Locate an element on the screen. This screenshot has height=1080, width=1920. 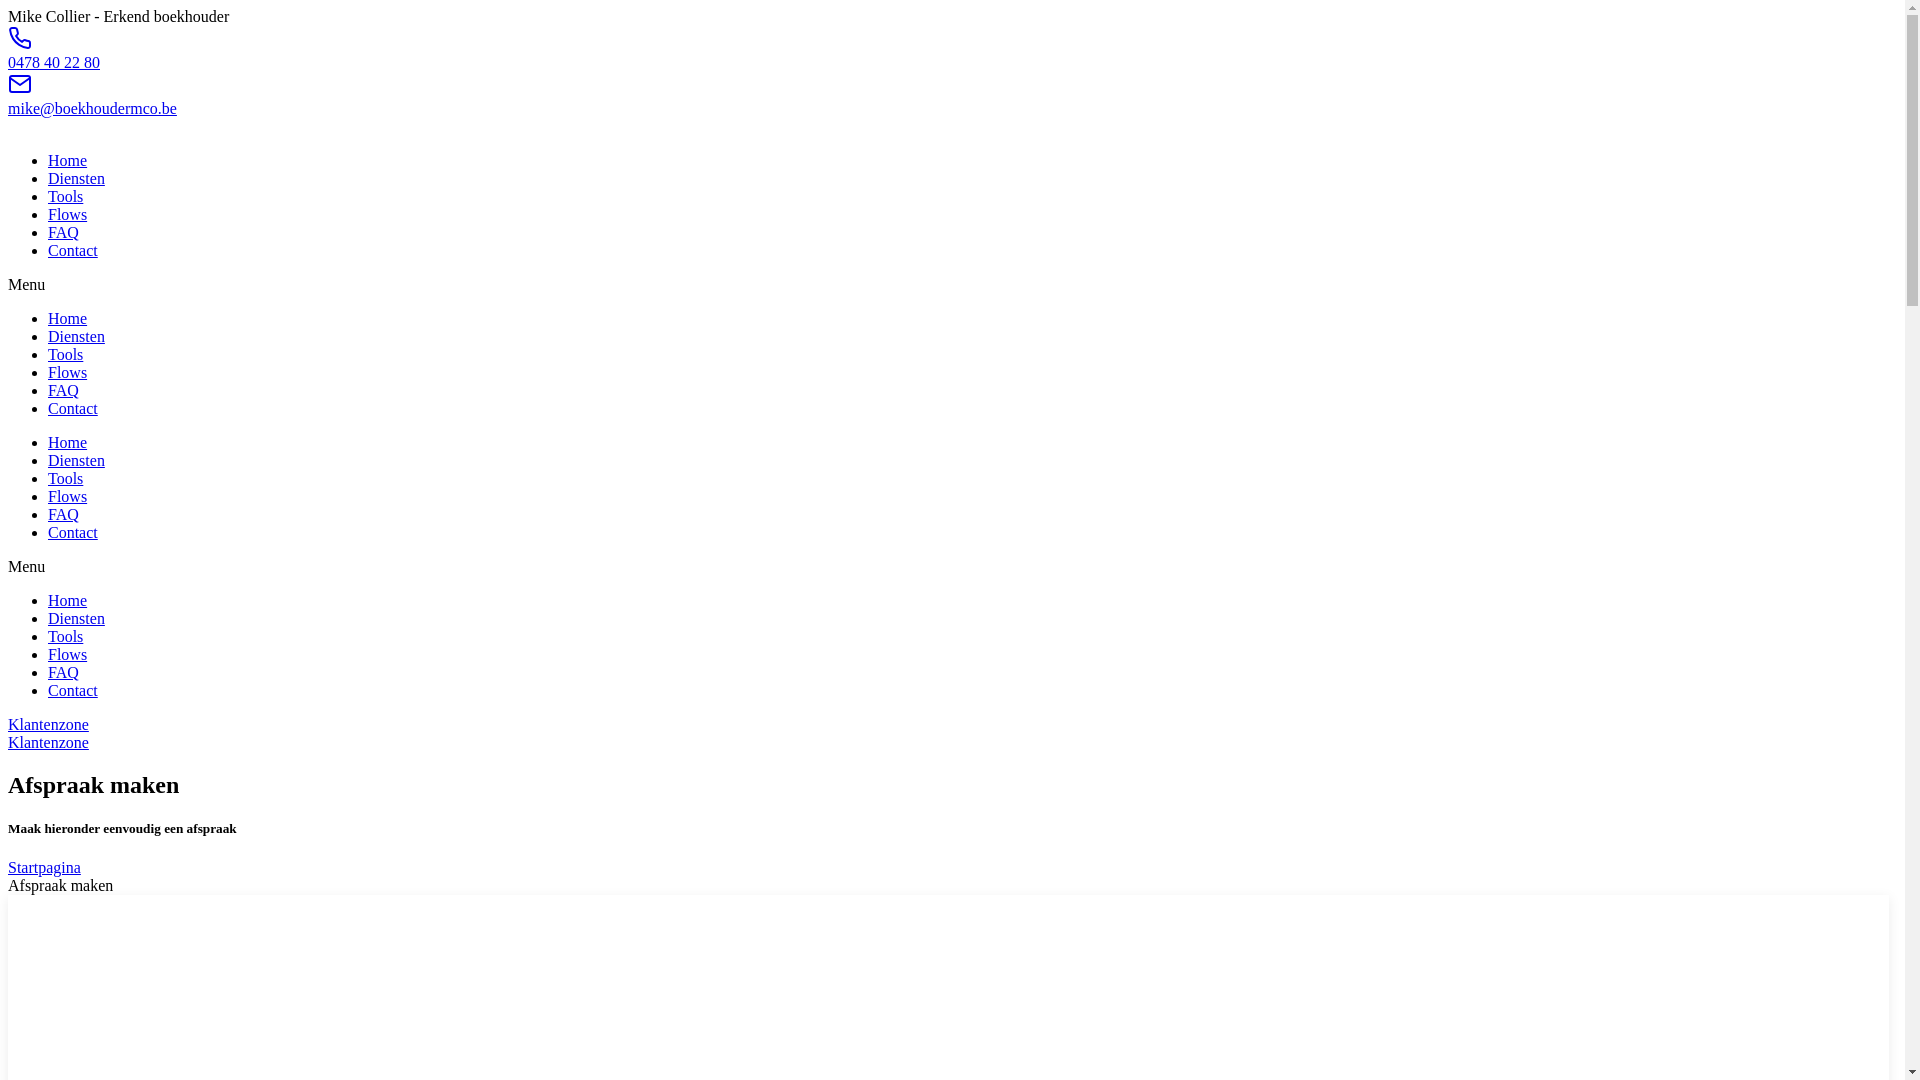
Klantenzone is located at coordinates (48, 742).